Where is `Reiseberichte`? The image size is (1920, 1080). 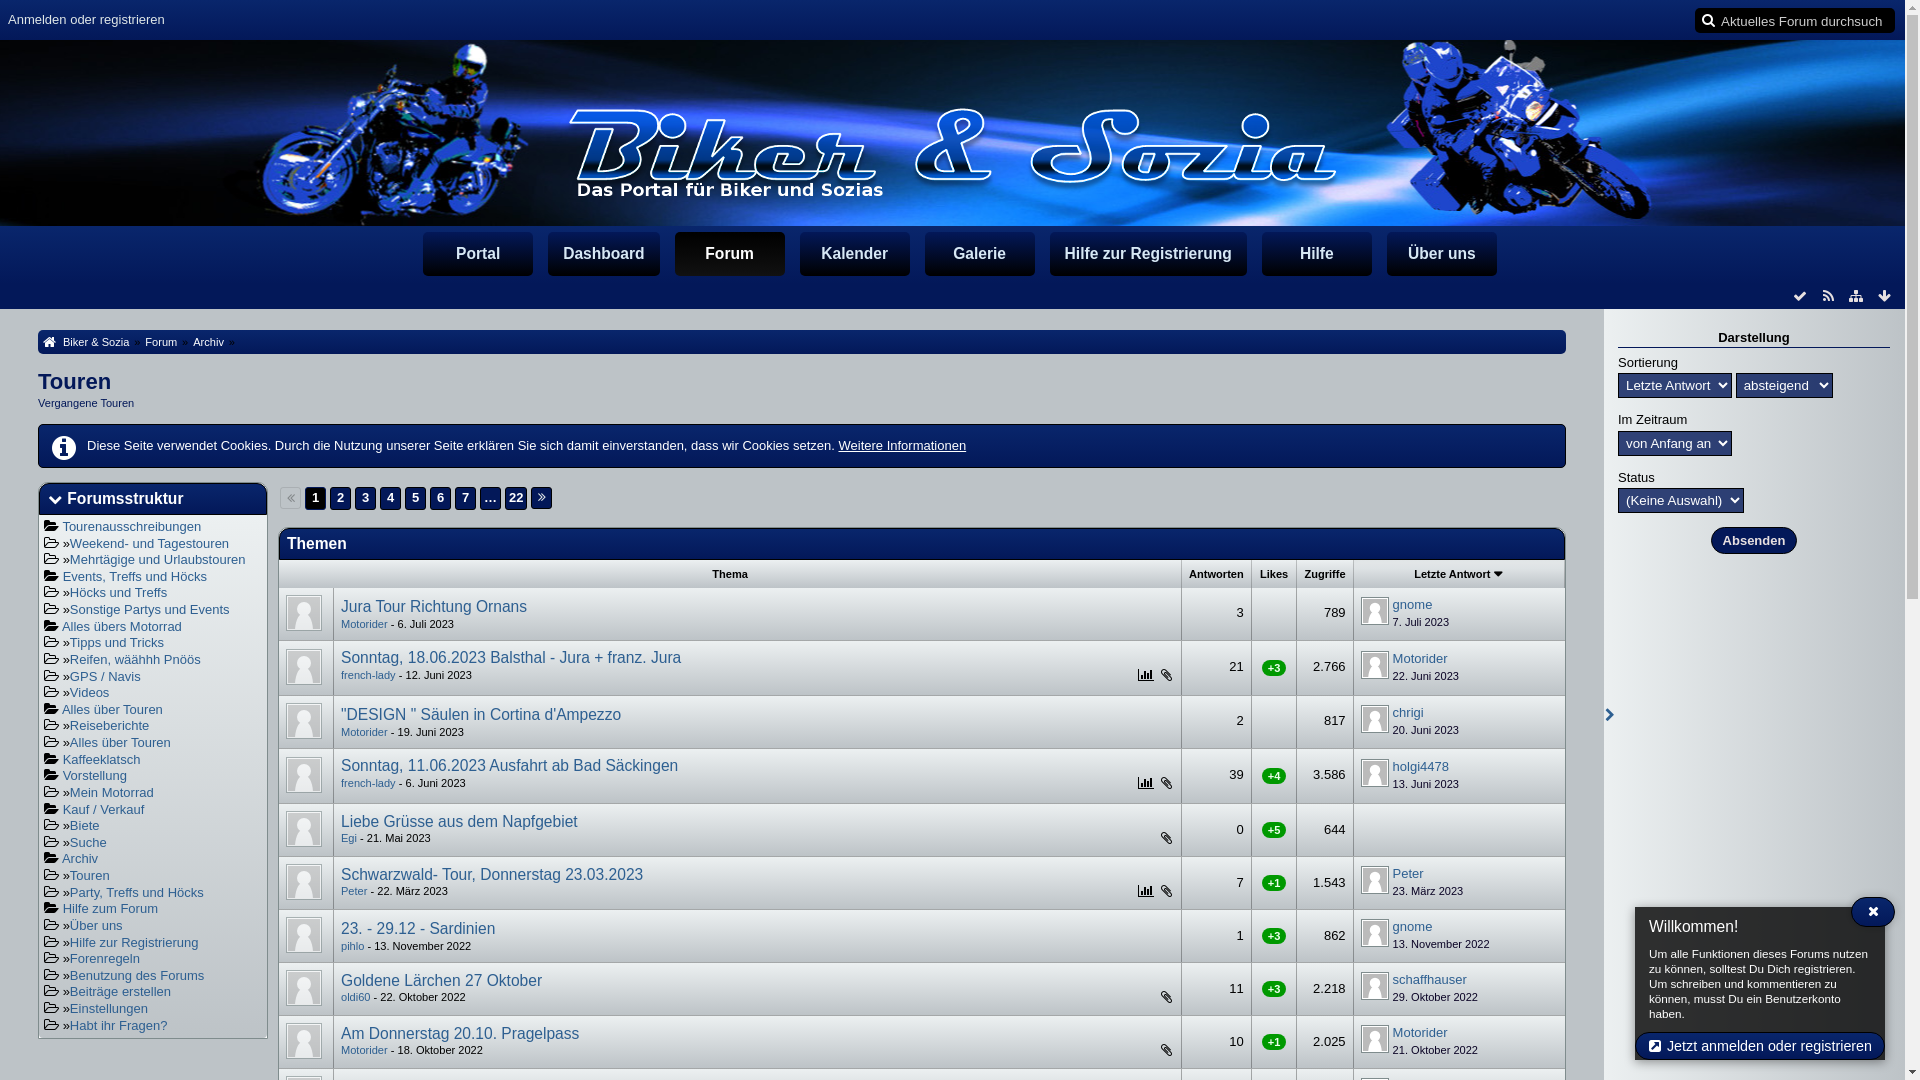 Reiseberichte is located at coordinates (110, 726).